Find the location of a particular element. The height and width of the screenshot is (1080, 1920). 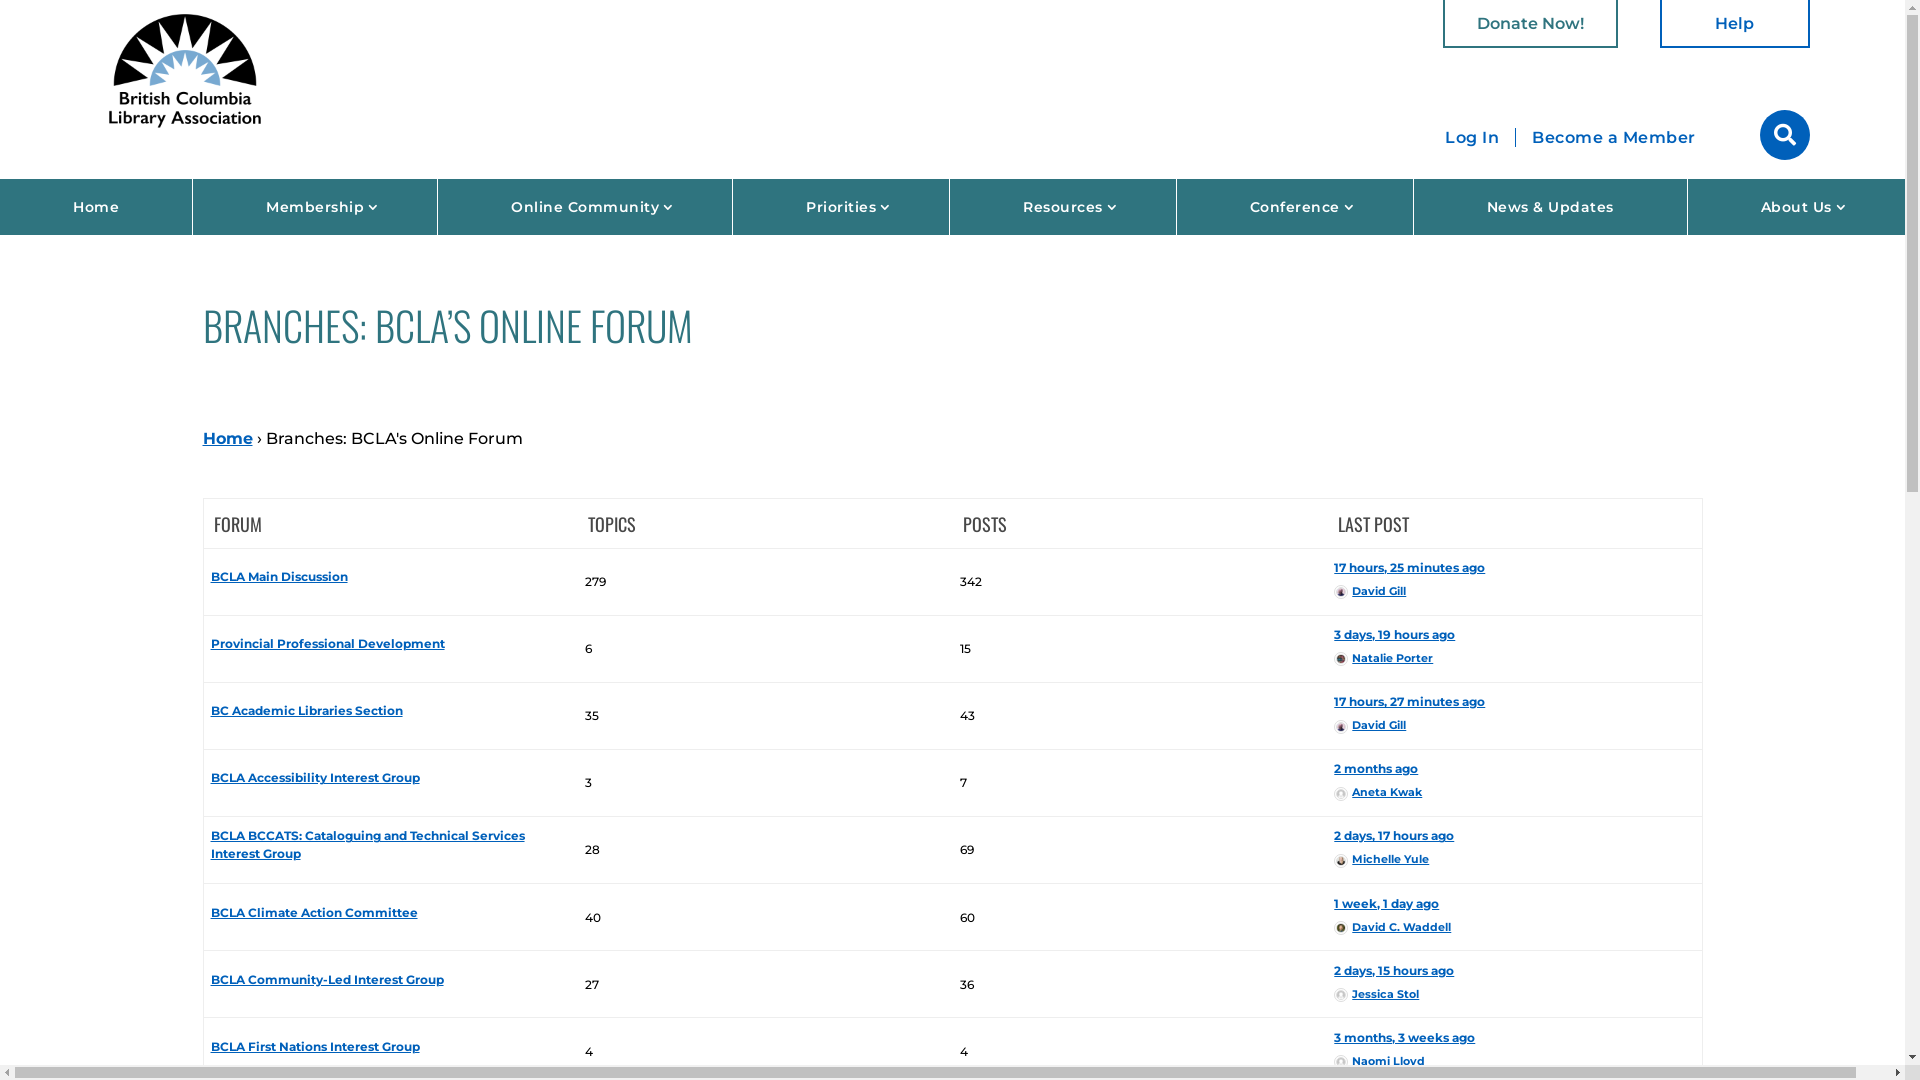

2 days, 15 hours ago is located at coordinates (1394, 970).